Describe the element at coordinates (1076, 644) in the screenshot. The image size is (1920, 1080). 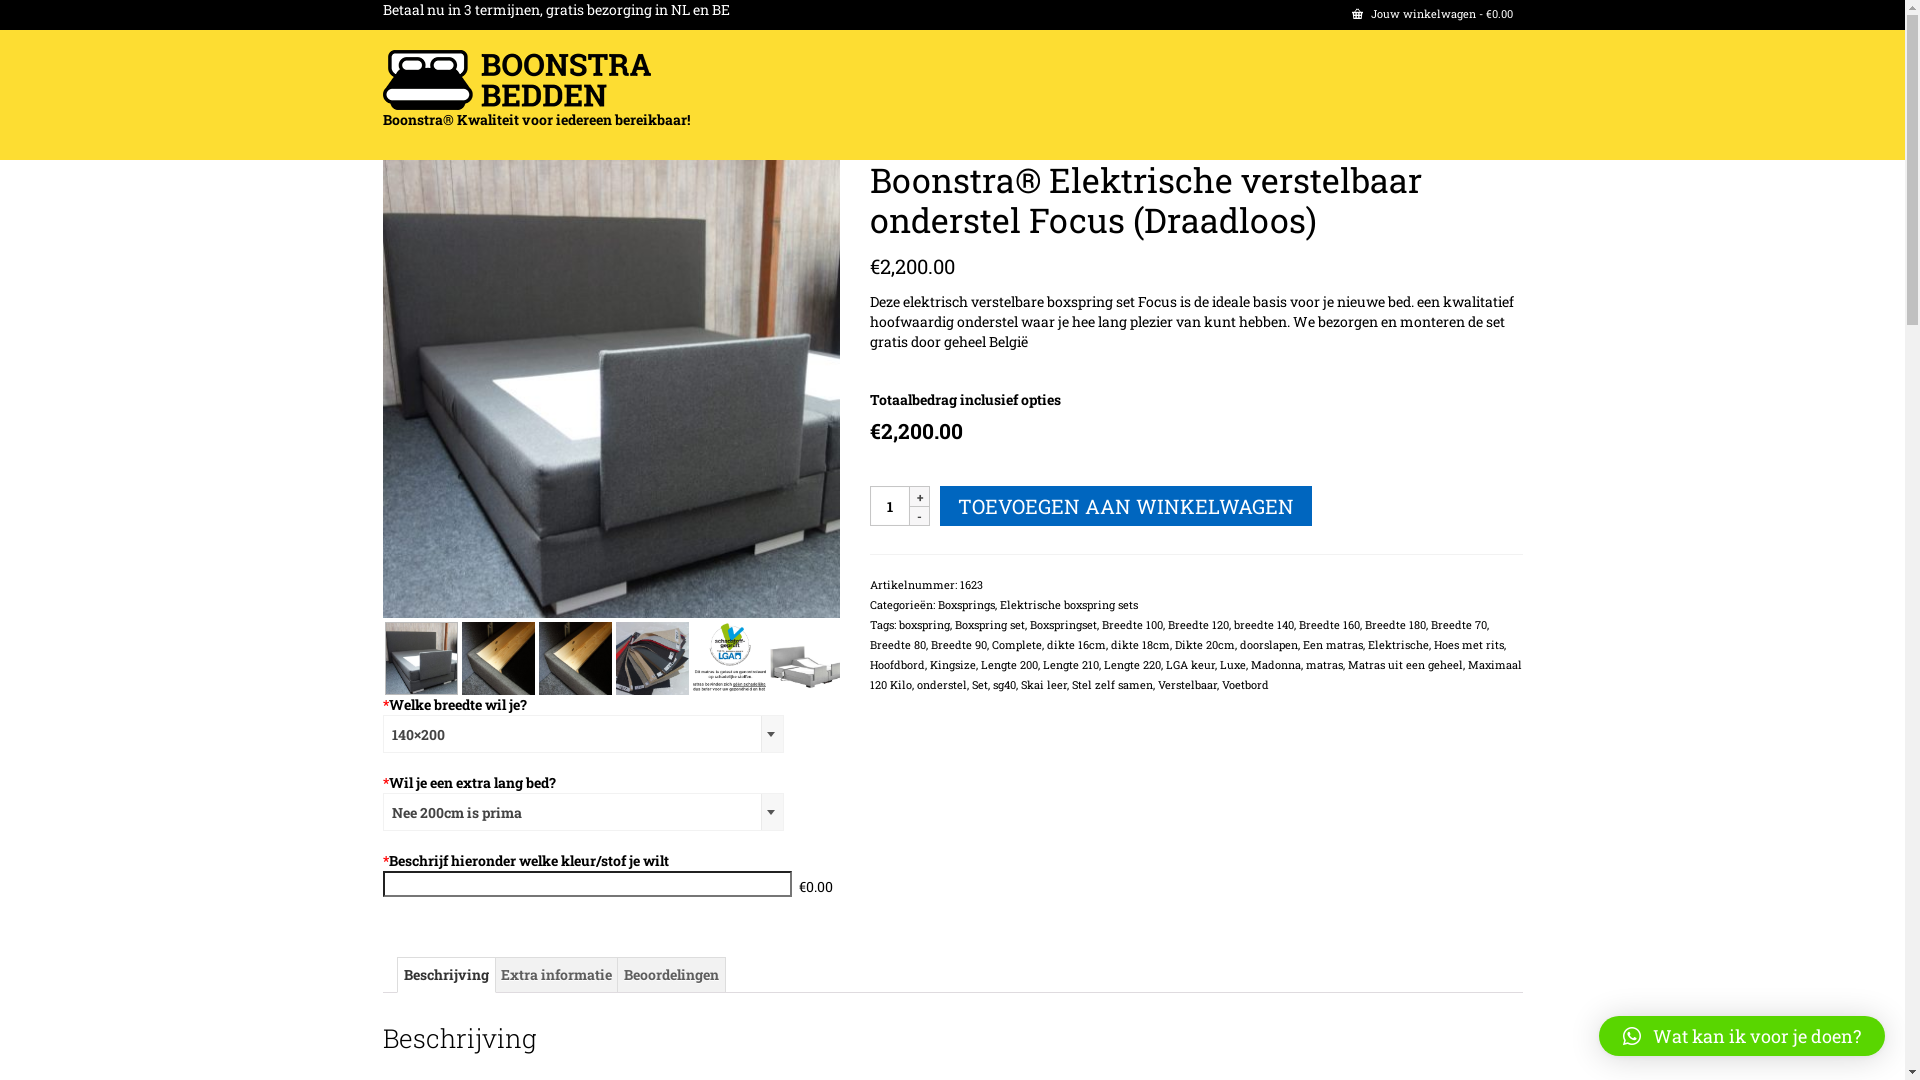
I see `dikte 16cm` at that location.